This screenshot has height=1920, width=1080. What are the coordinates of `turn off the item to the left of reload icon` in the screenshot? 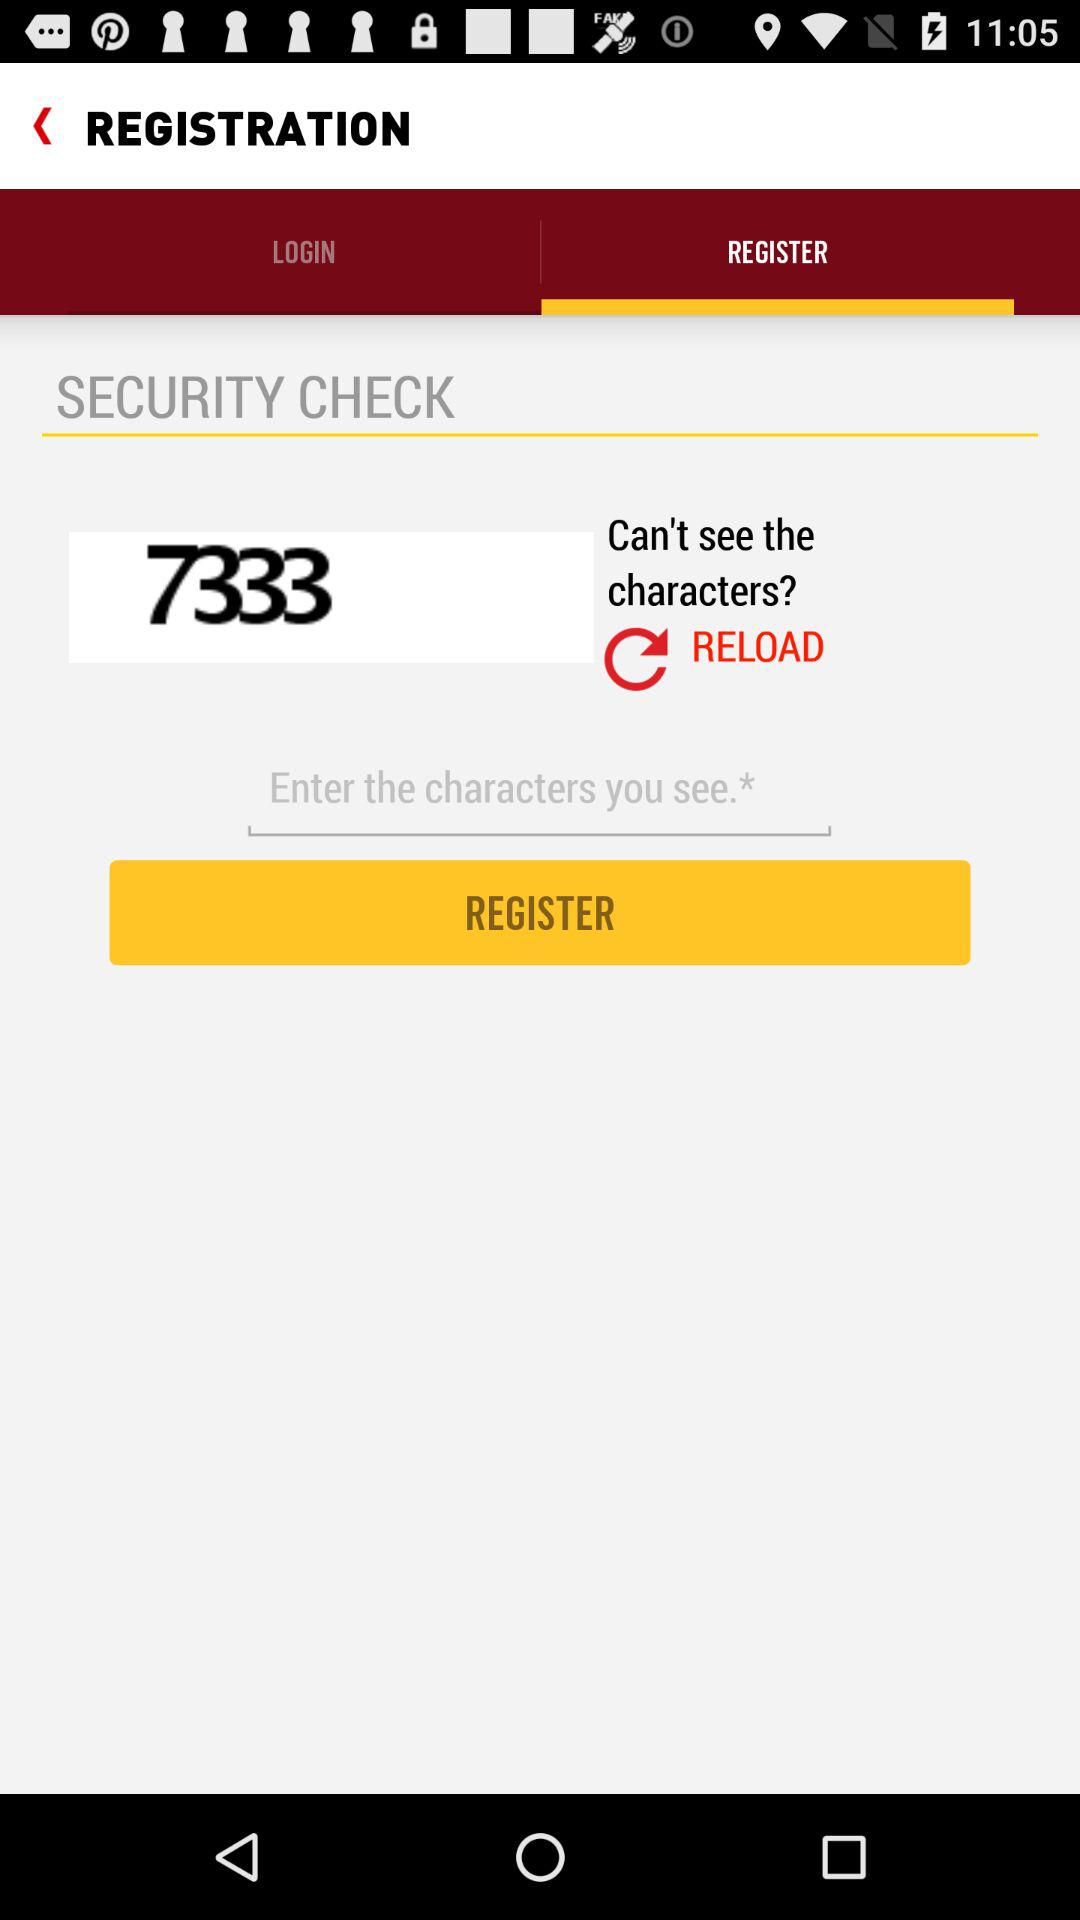 It's located at (636, 659).